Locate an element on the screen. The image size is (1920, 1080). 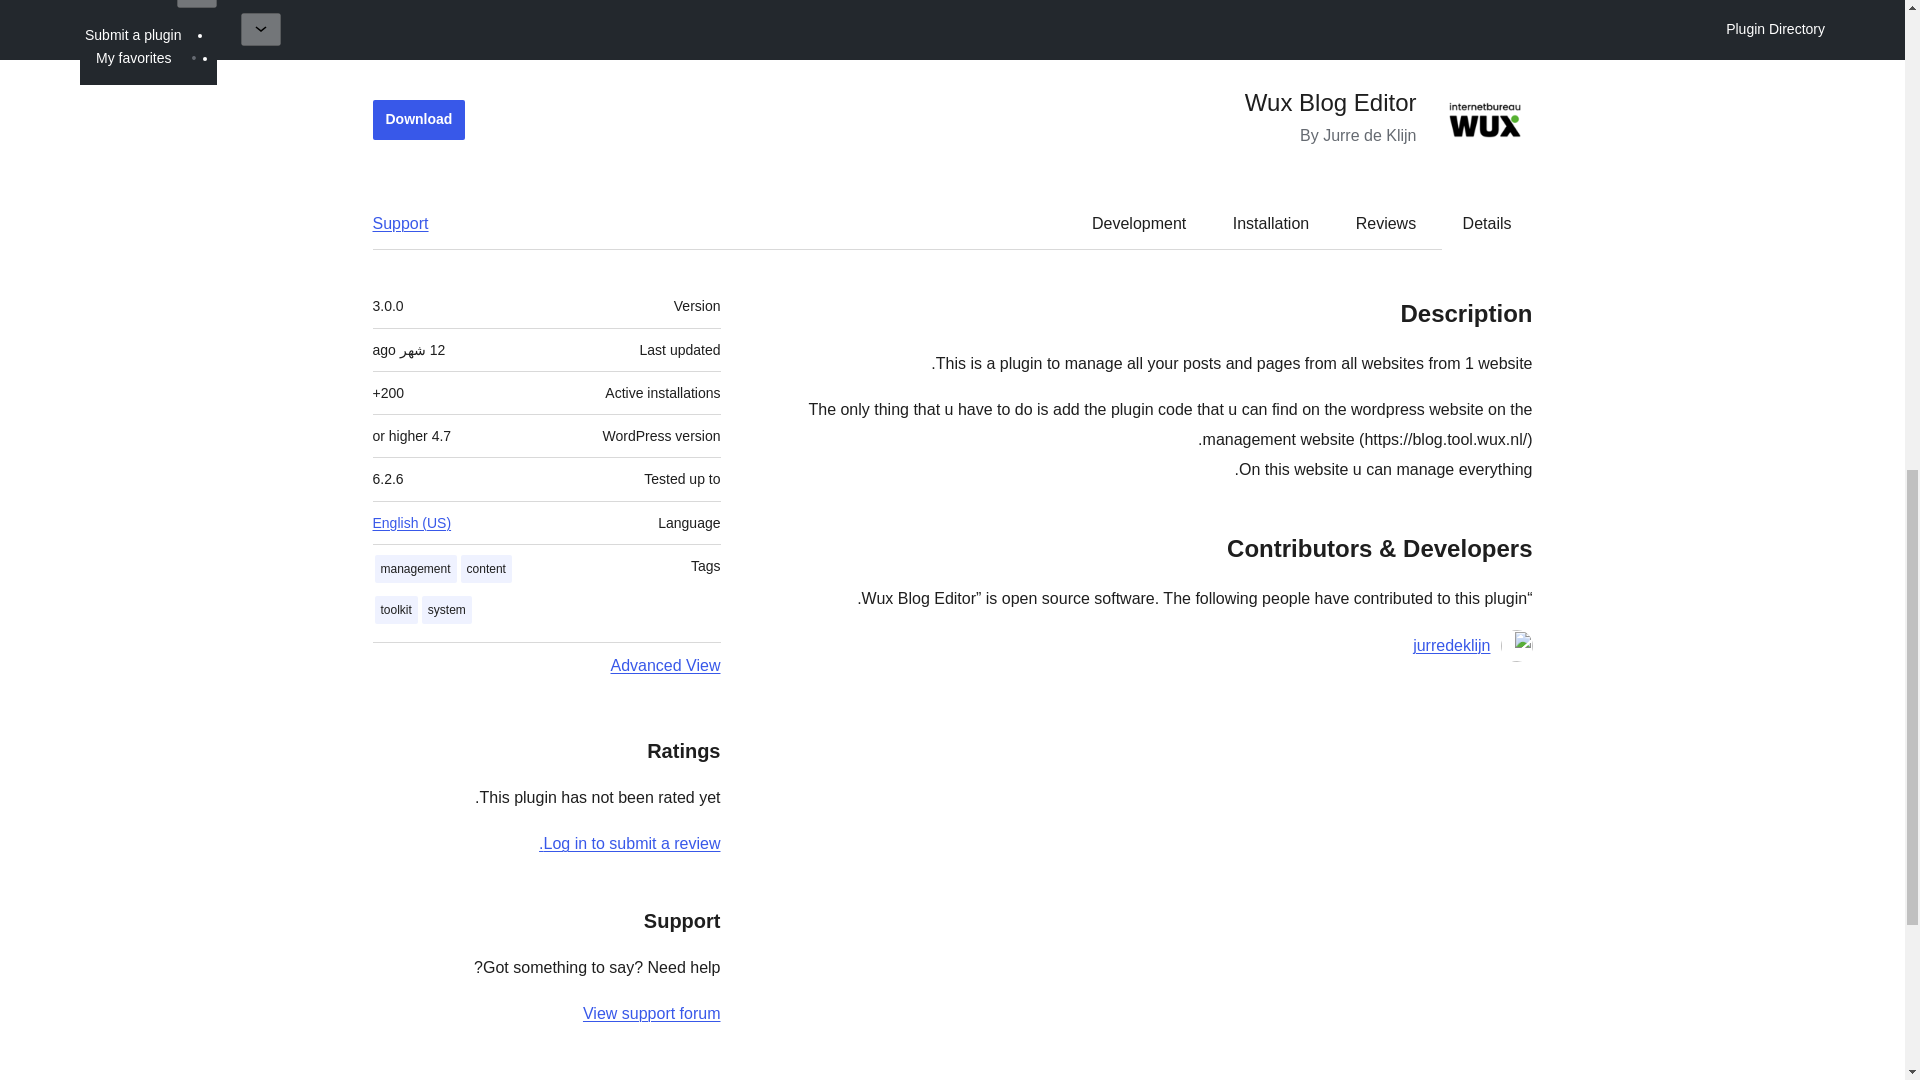
jurredeklijn is located at coordinates (1451, 645).